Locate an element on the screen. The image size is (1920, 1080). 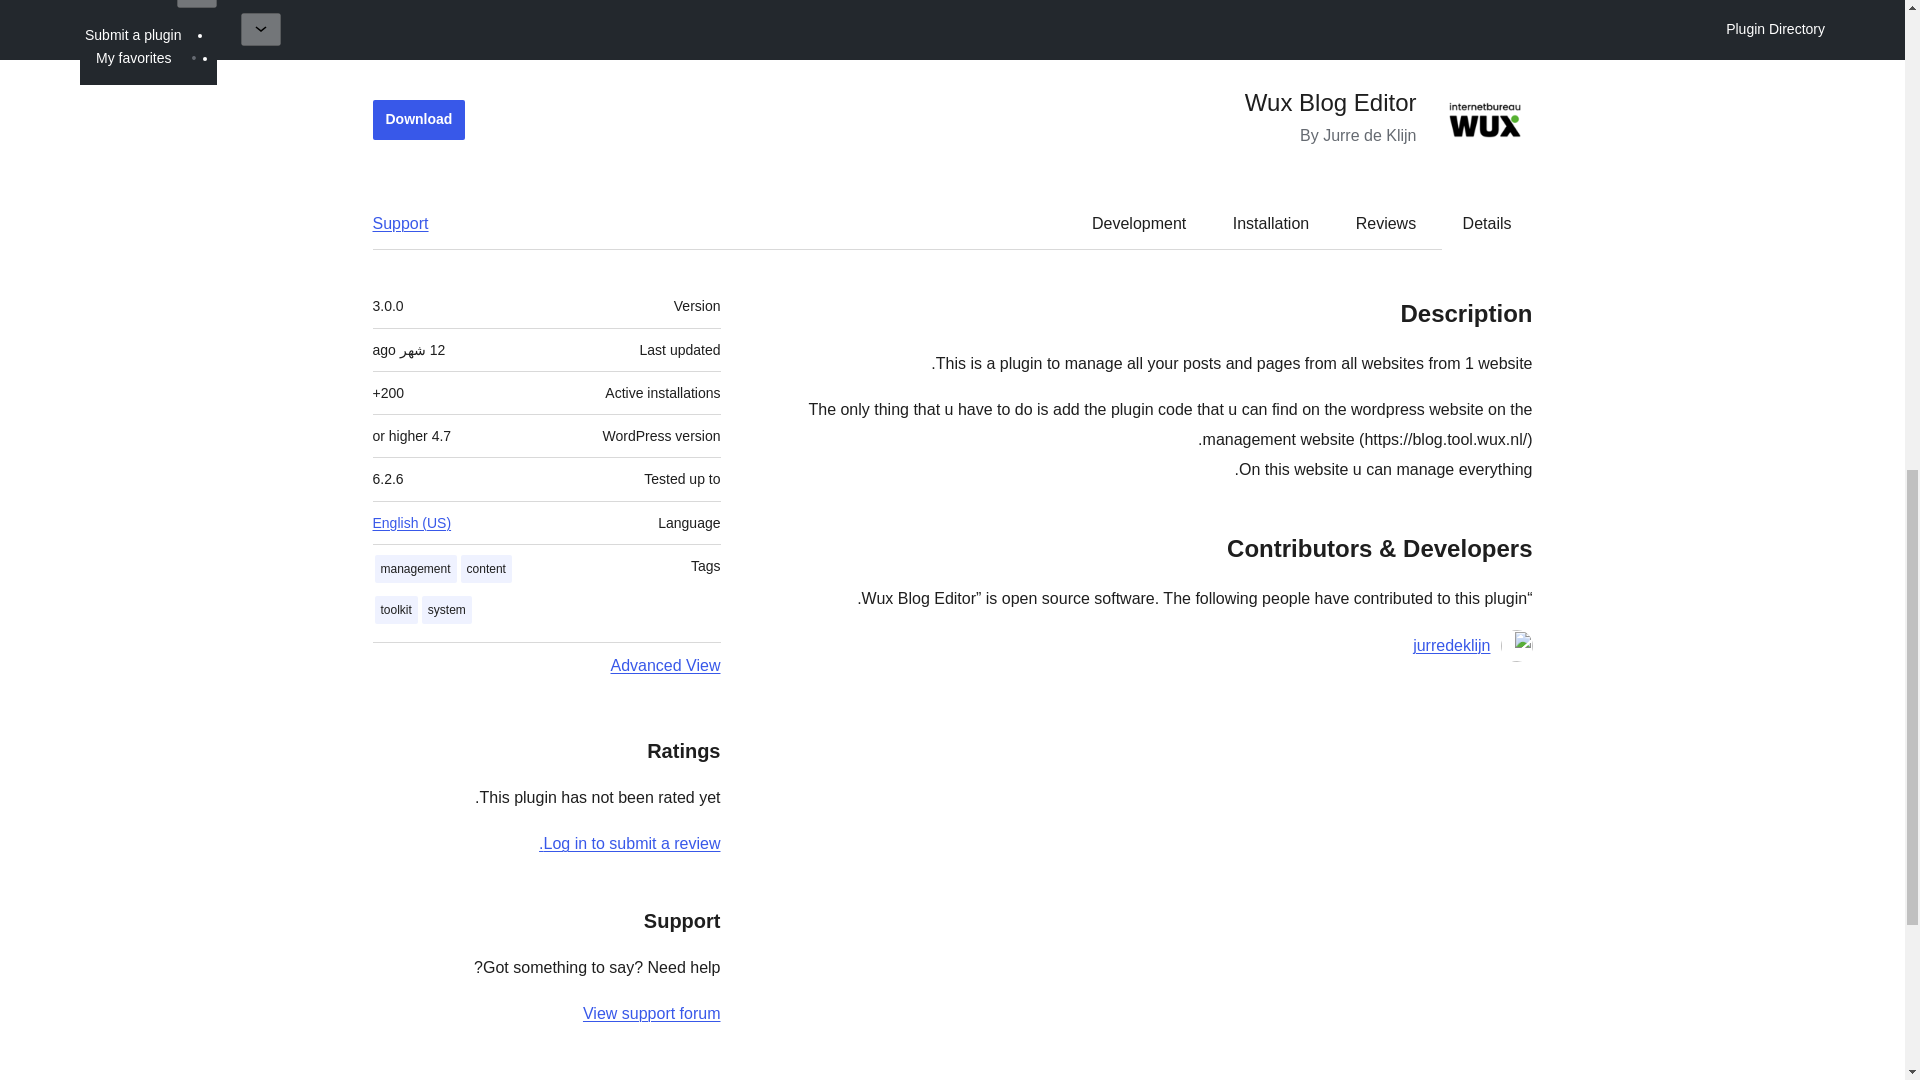
jurredeklijn is located at coordinates (1451, 645).